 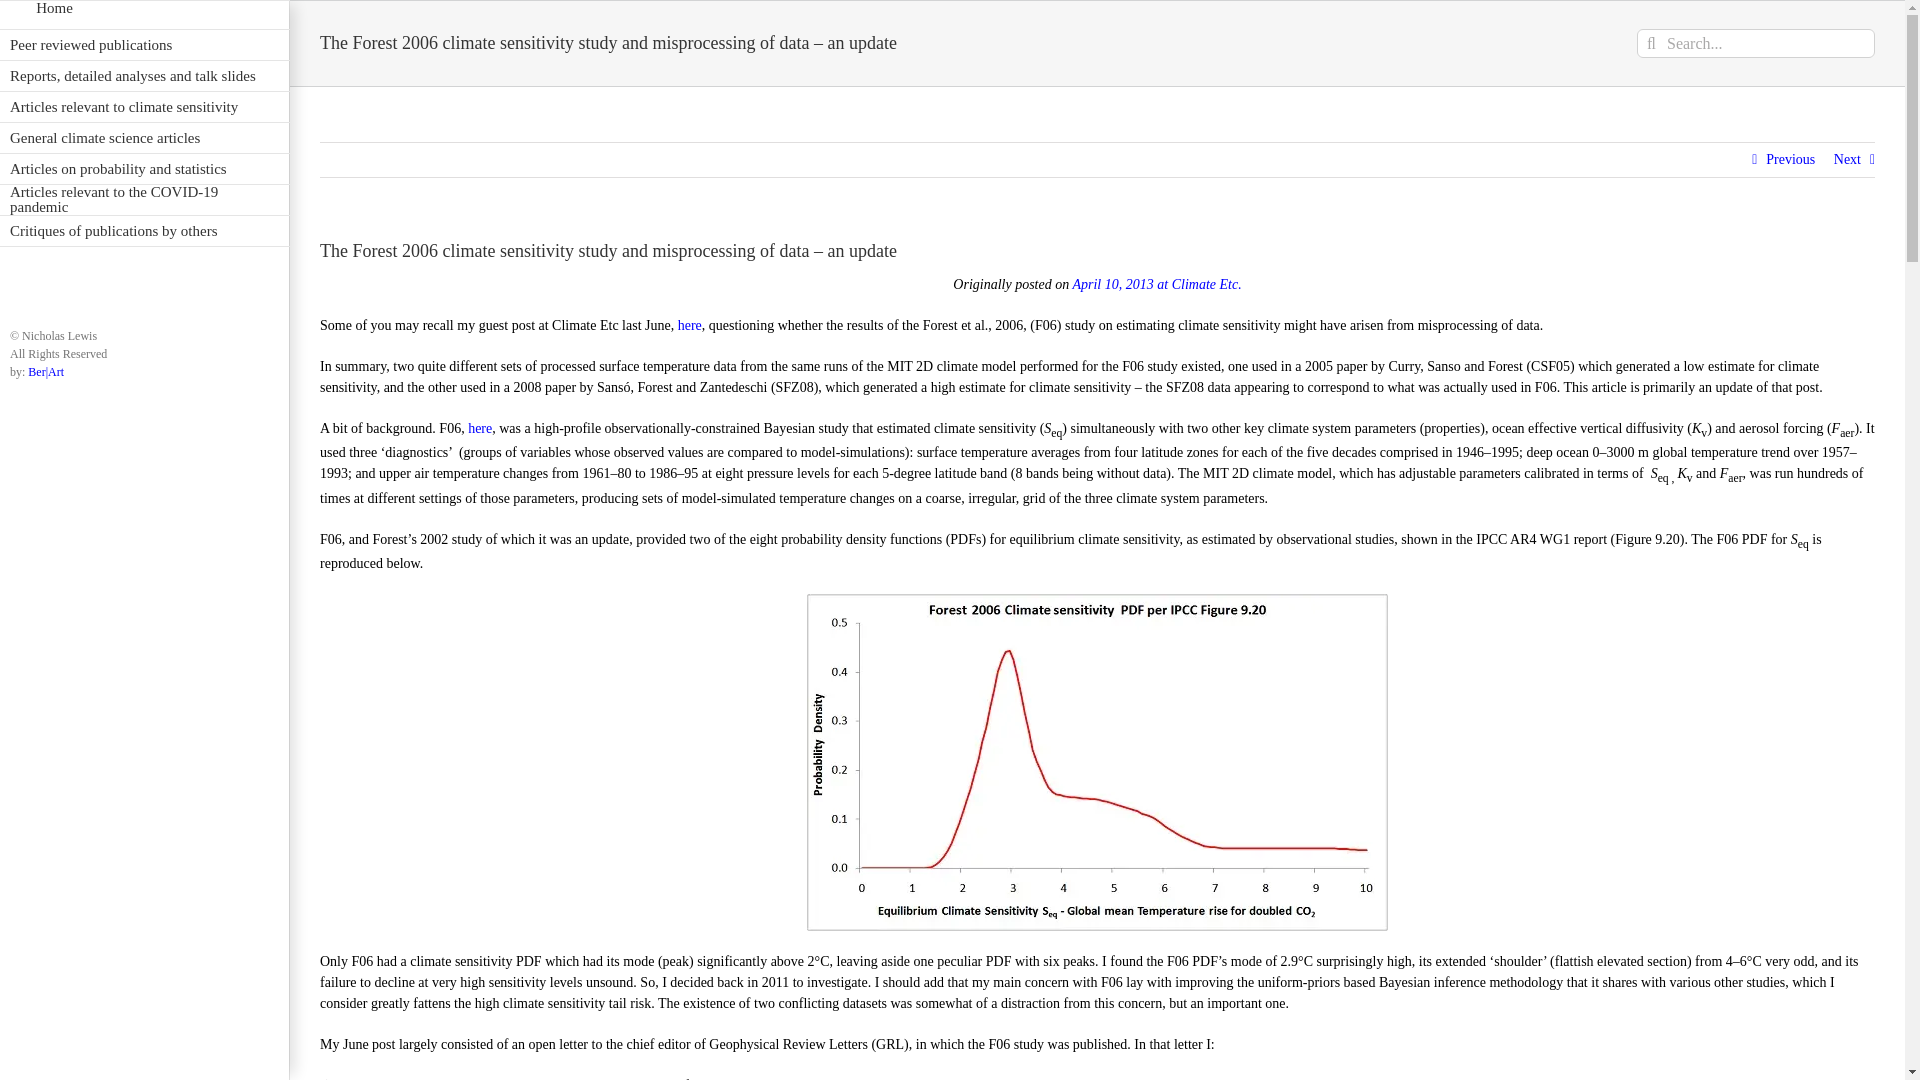 I want to click on Previous, so click(x=1790, y=160).